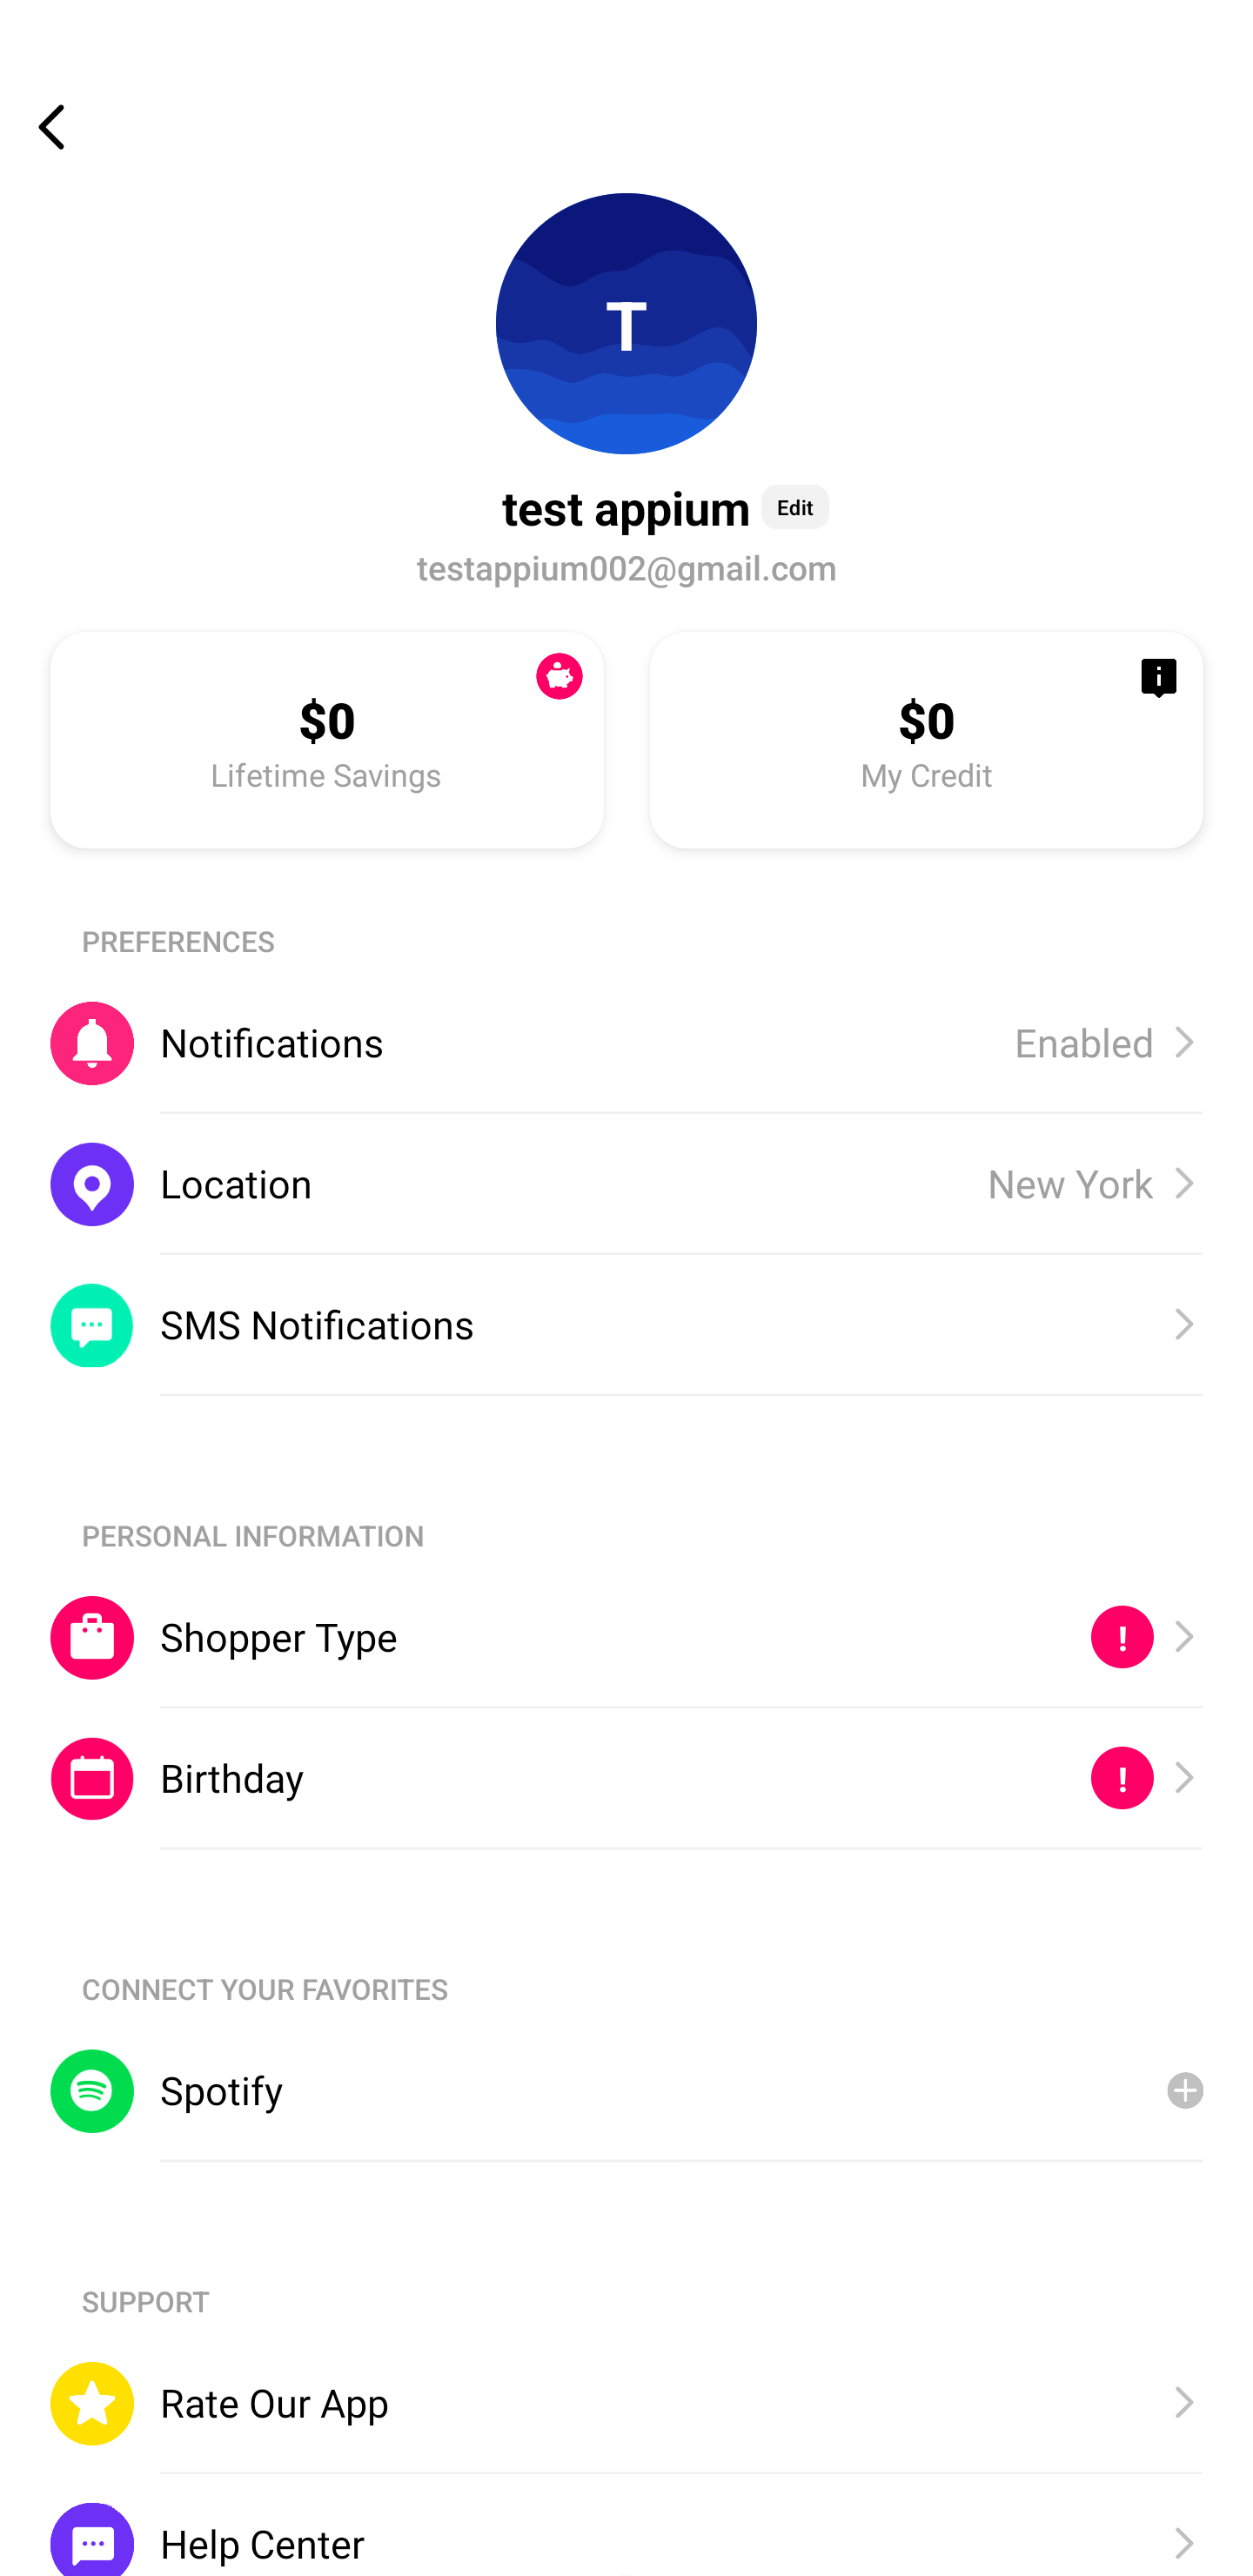 Image resolution: width=1253 pixels, height=2576 pixels. What do you see at coordinates (626, 2524) in the screenshot?
I see `Help Center,    Help Center   ` at bounding box center [626, 2524].